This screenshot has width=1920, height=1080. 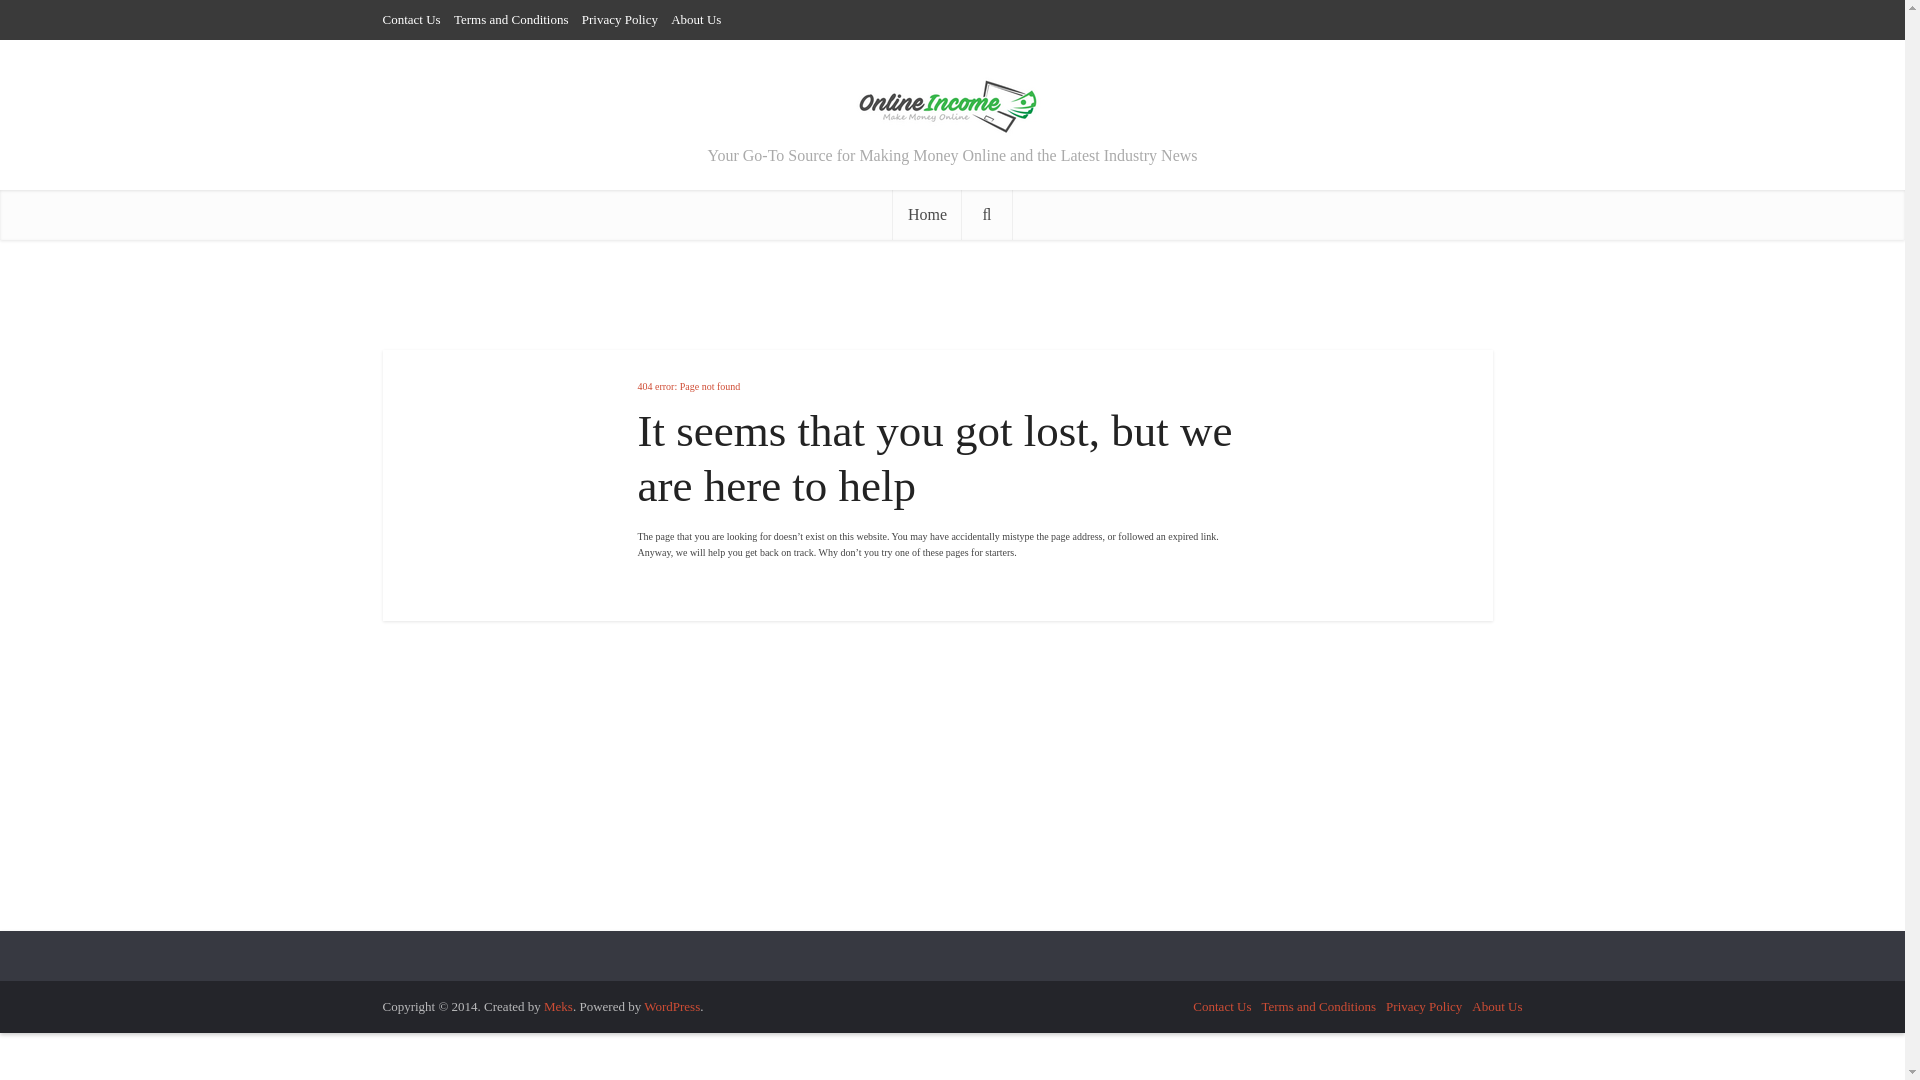 What do you see at coordinates (1424, 1006) in the screenshot?
I see `Privacy Policy` at bounding box center [1424, 1006].